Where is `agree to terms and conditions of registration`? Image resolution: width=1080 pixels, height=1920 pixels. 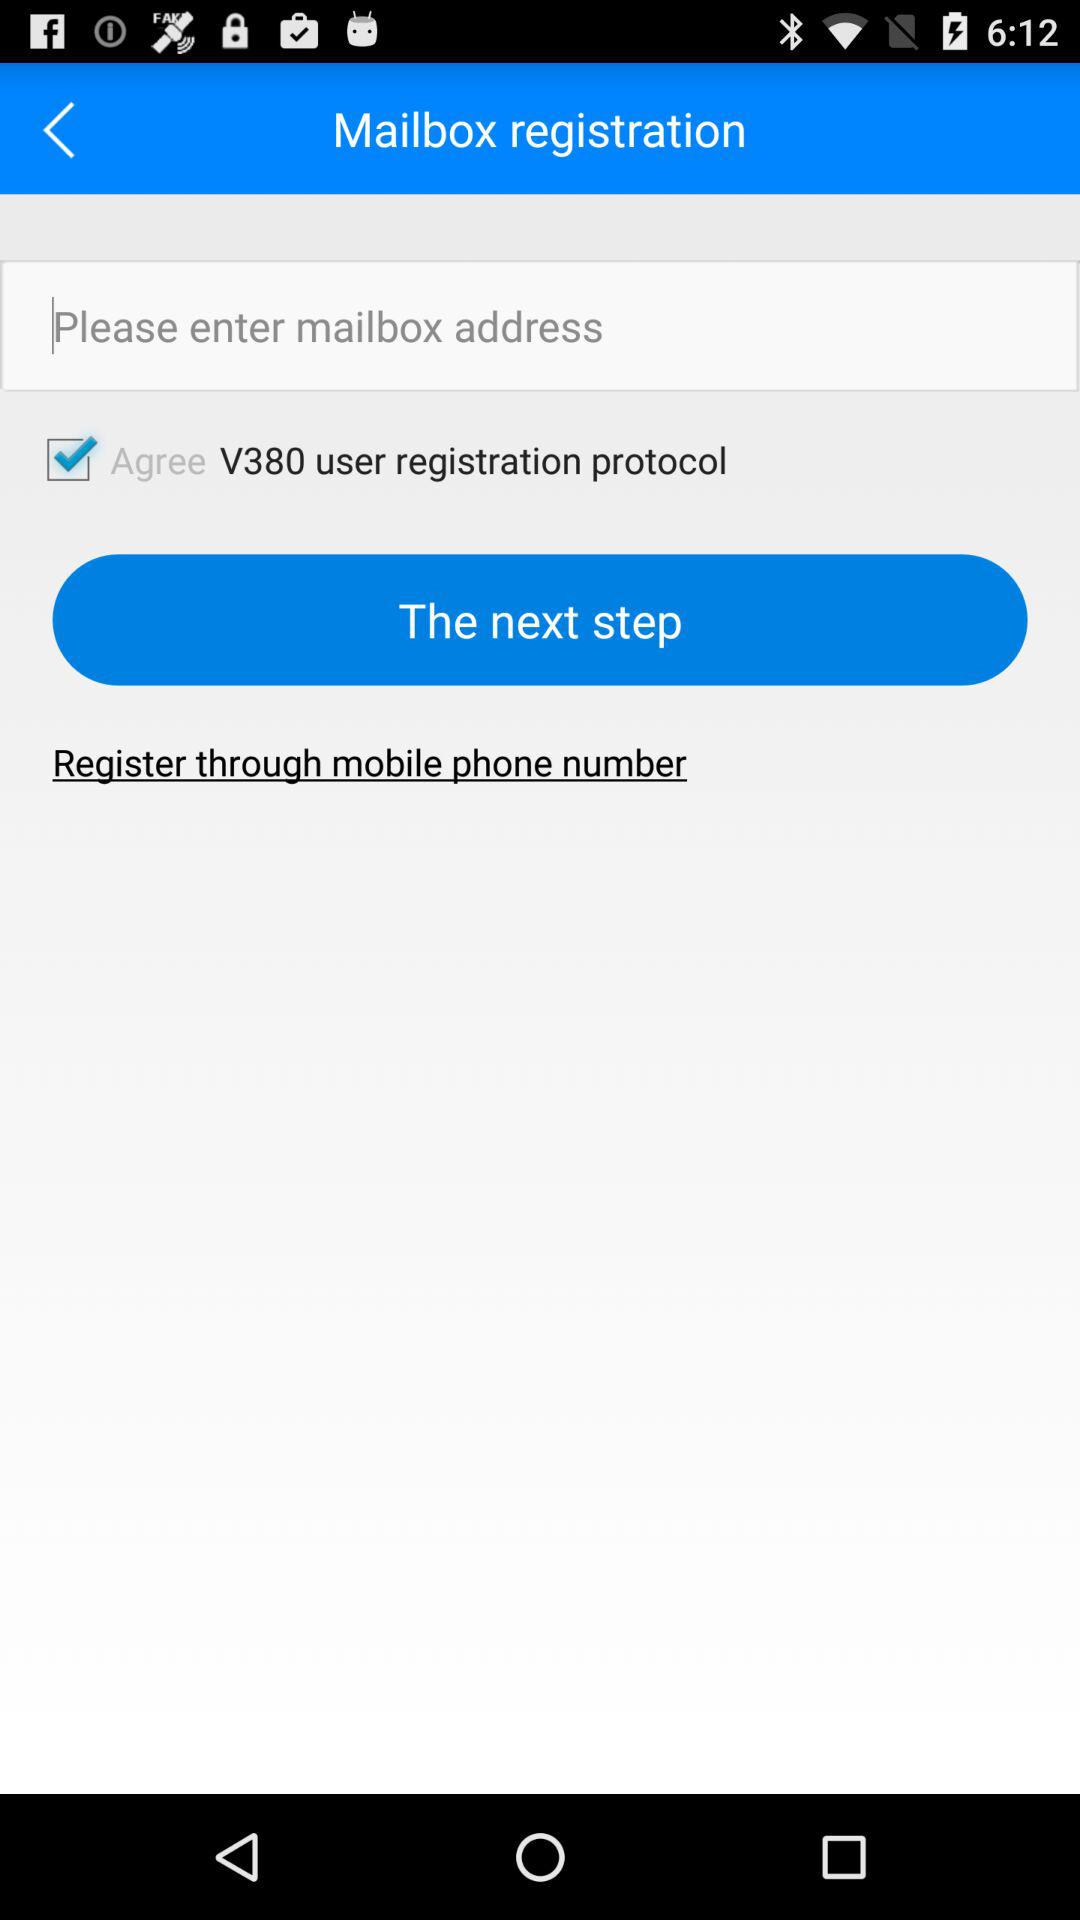 agree to terms and conditions of registration is located at coordinates (66, 128).